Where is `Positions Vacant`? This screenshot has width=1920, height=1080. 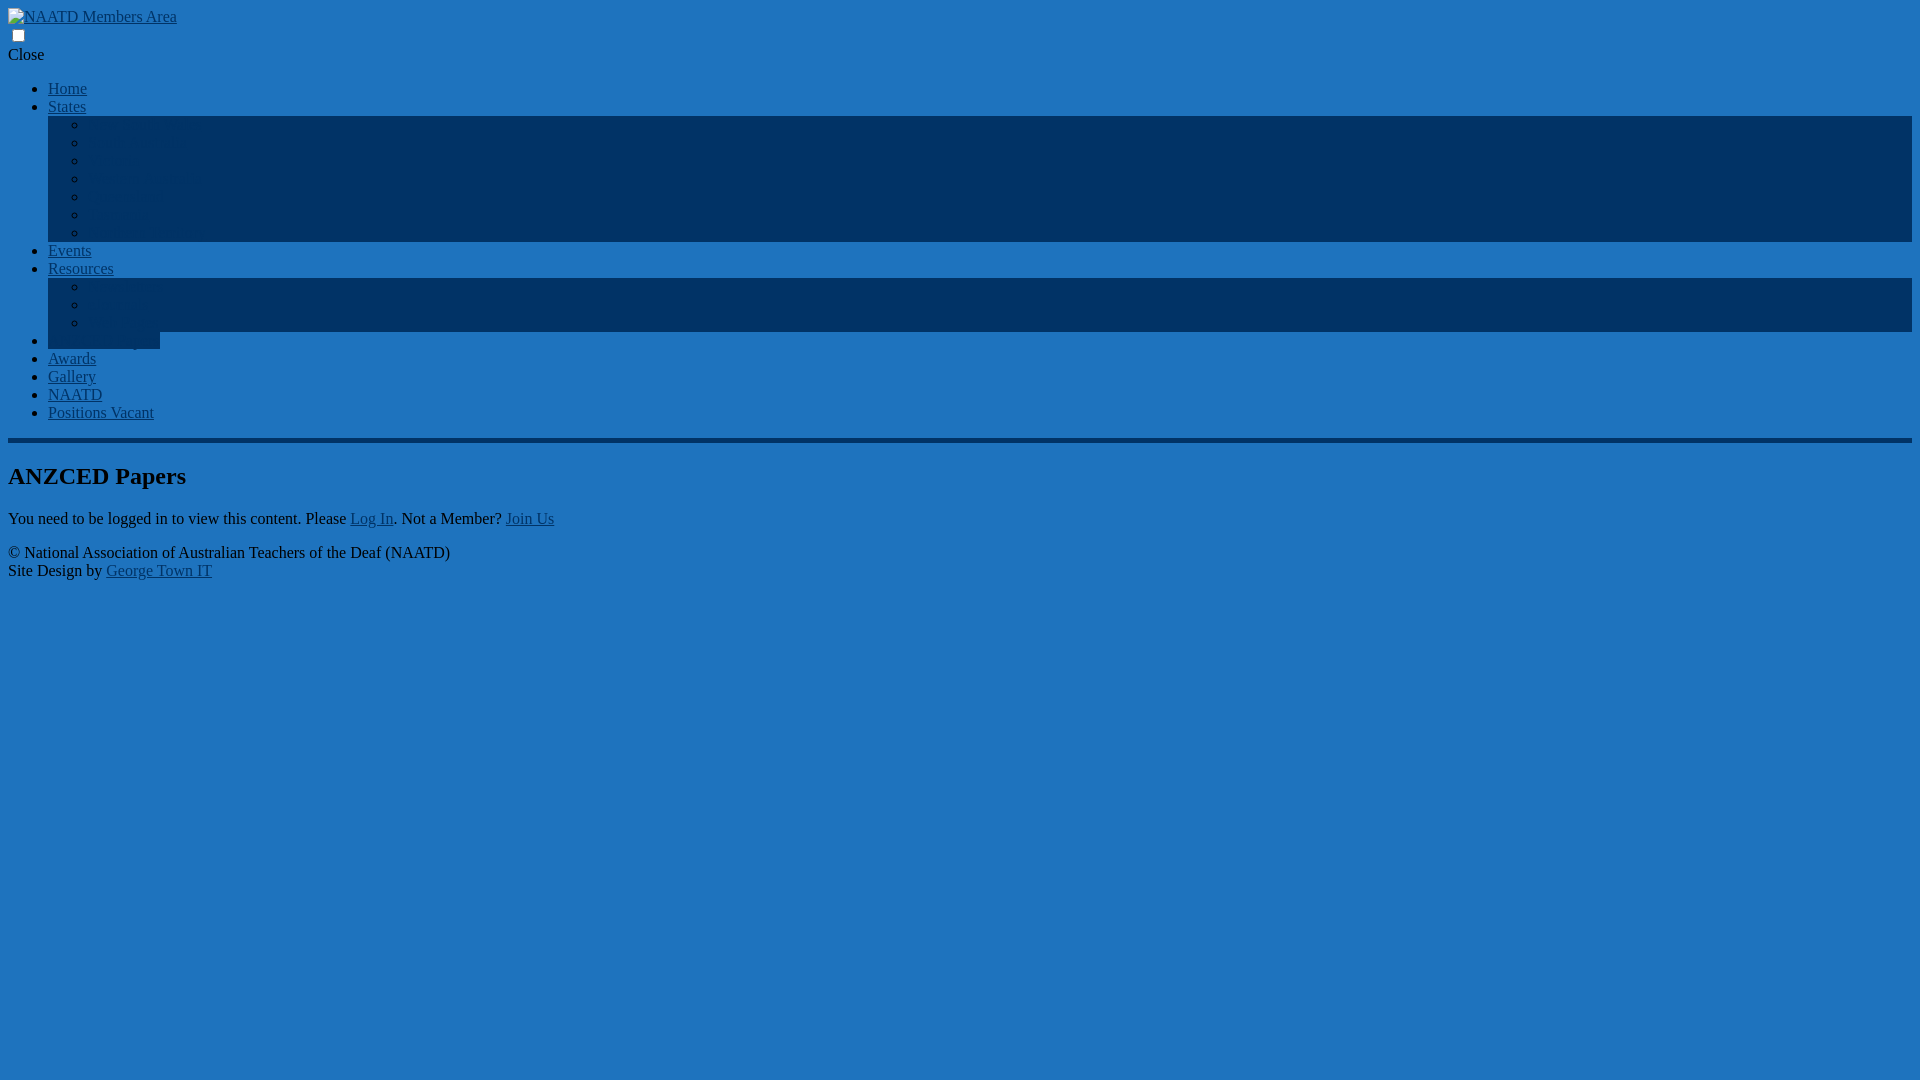 Positions Vacant is located at coordinates (101, 412).